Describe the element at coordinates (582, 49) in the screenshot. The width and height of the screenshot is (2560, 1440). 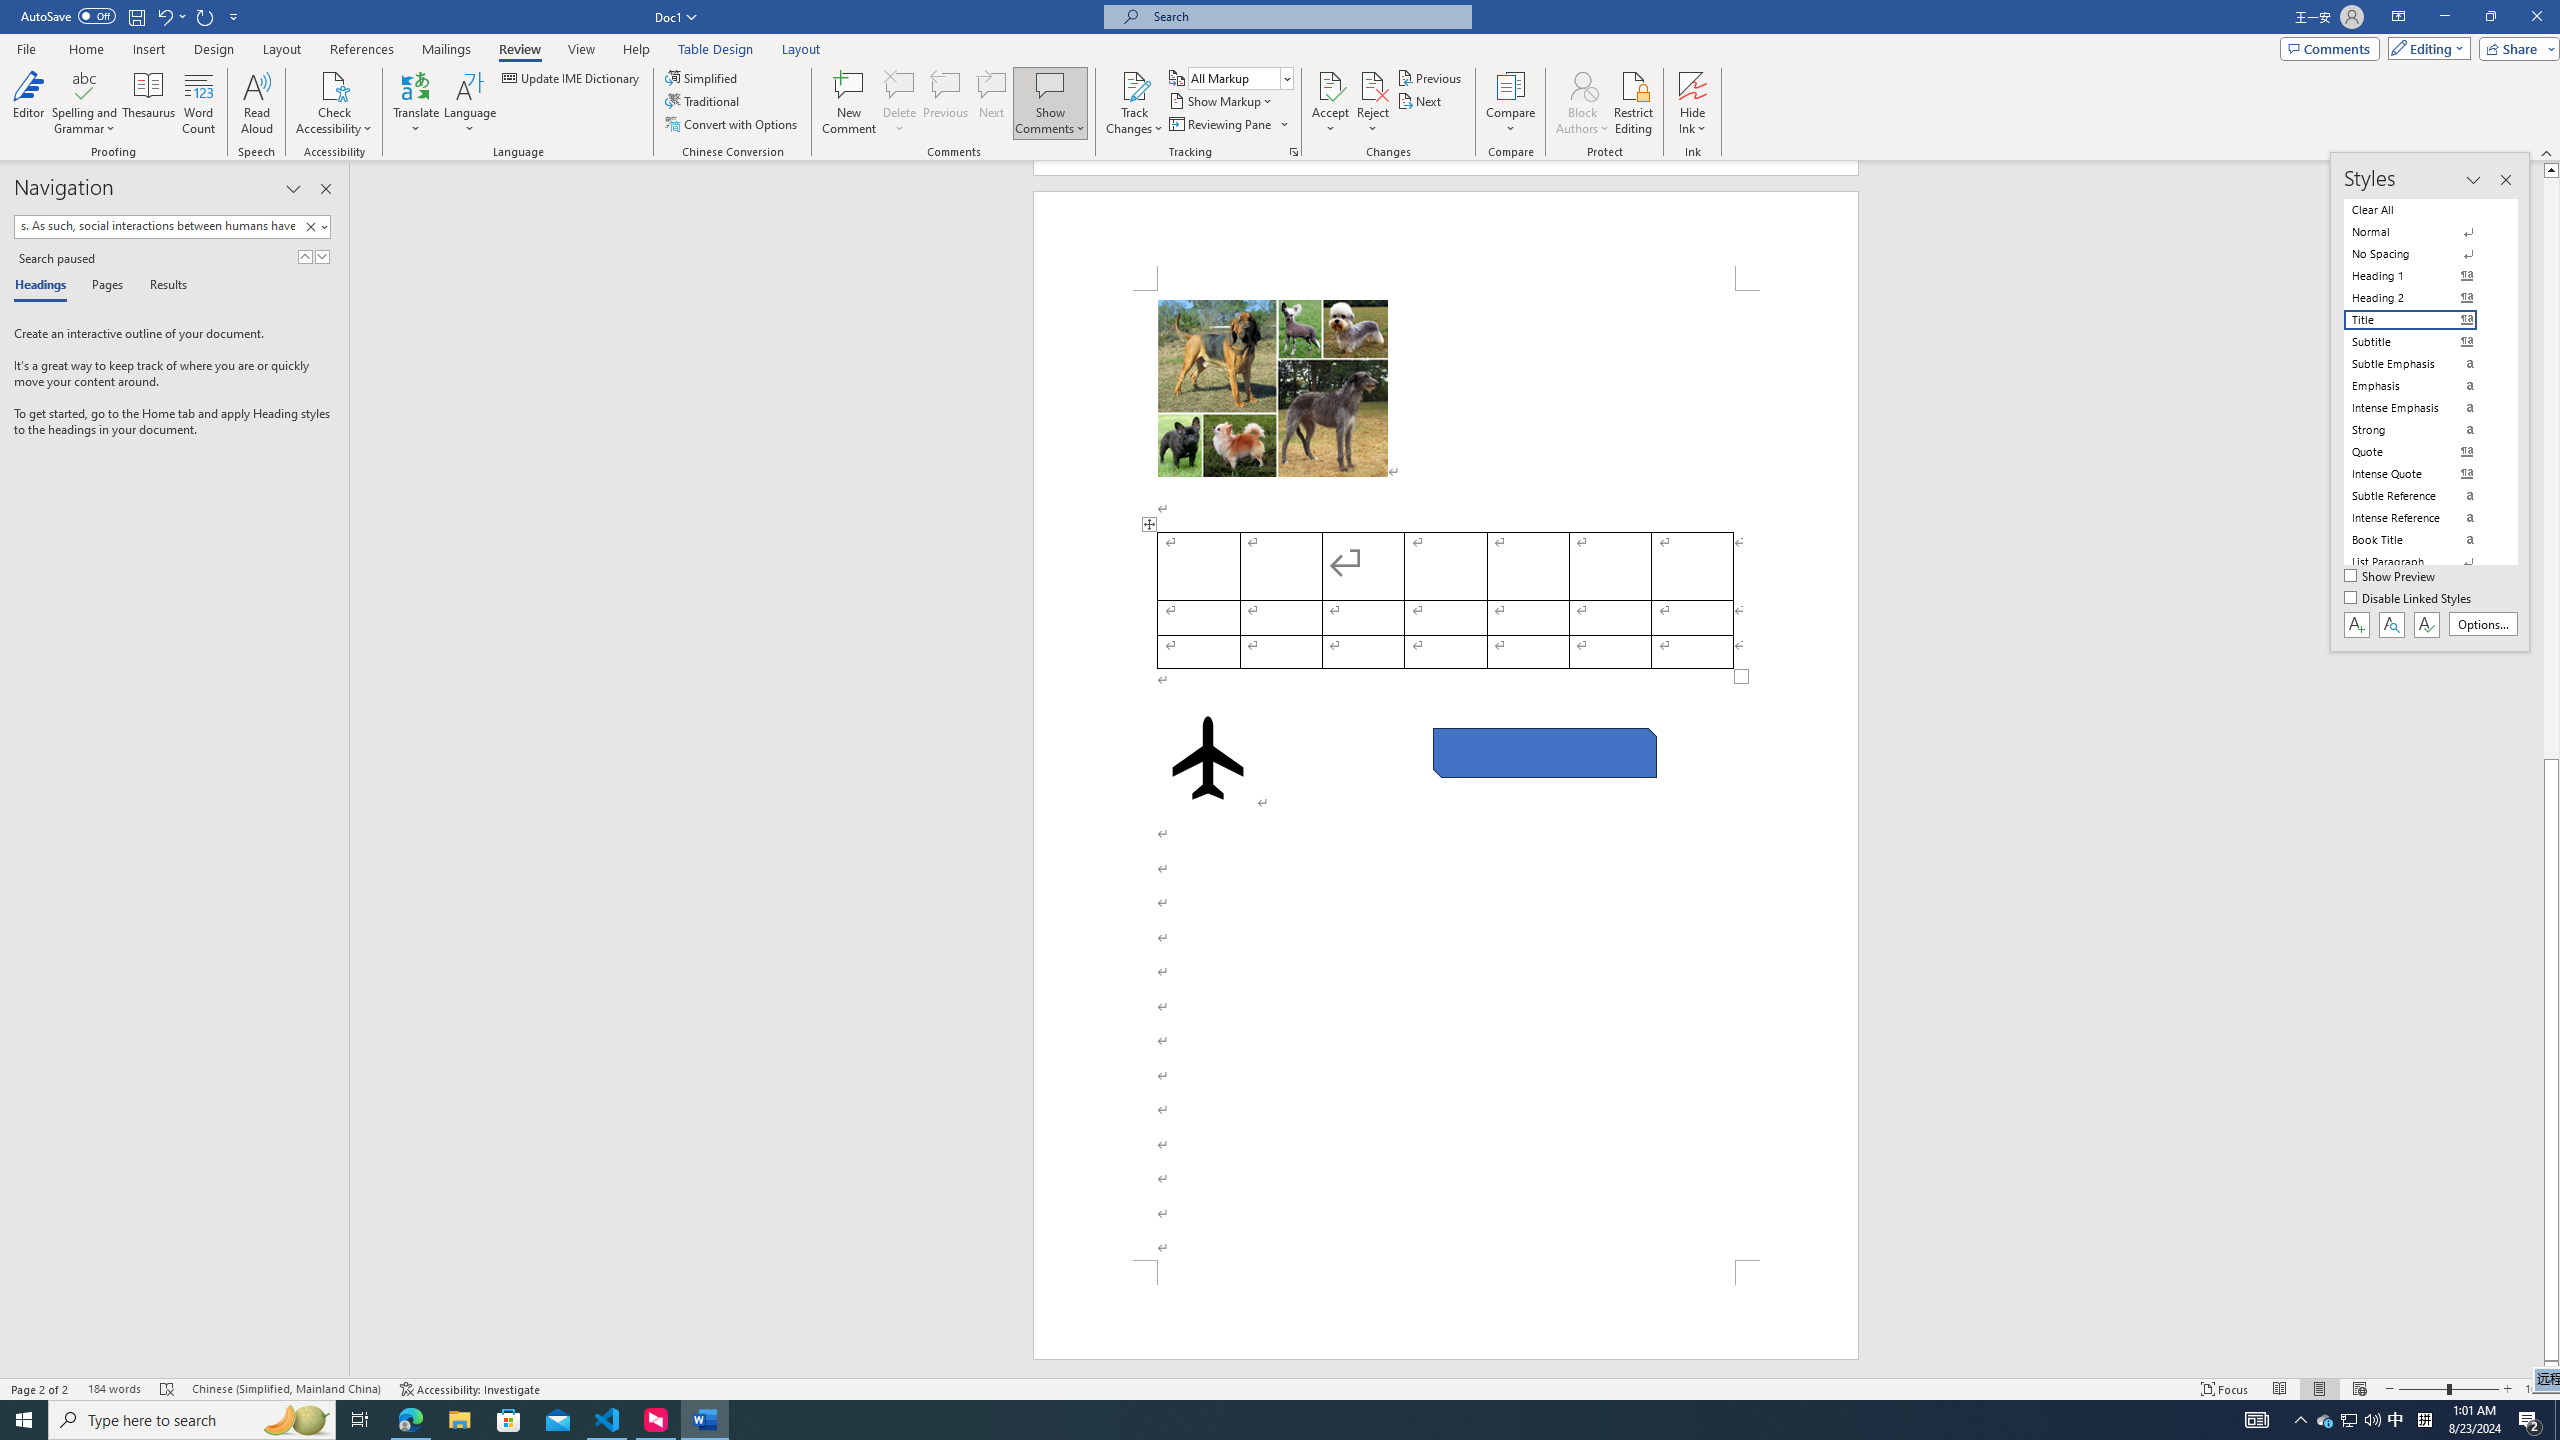
I see `View` at that location.